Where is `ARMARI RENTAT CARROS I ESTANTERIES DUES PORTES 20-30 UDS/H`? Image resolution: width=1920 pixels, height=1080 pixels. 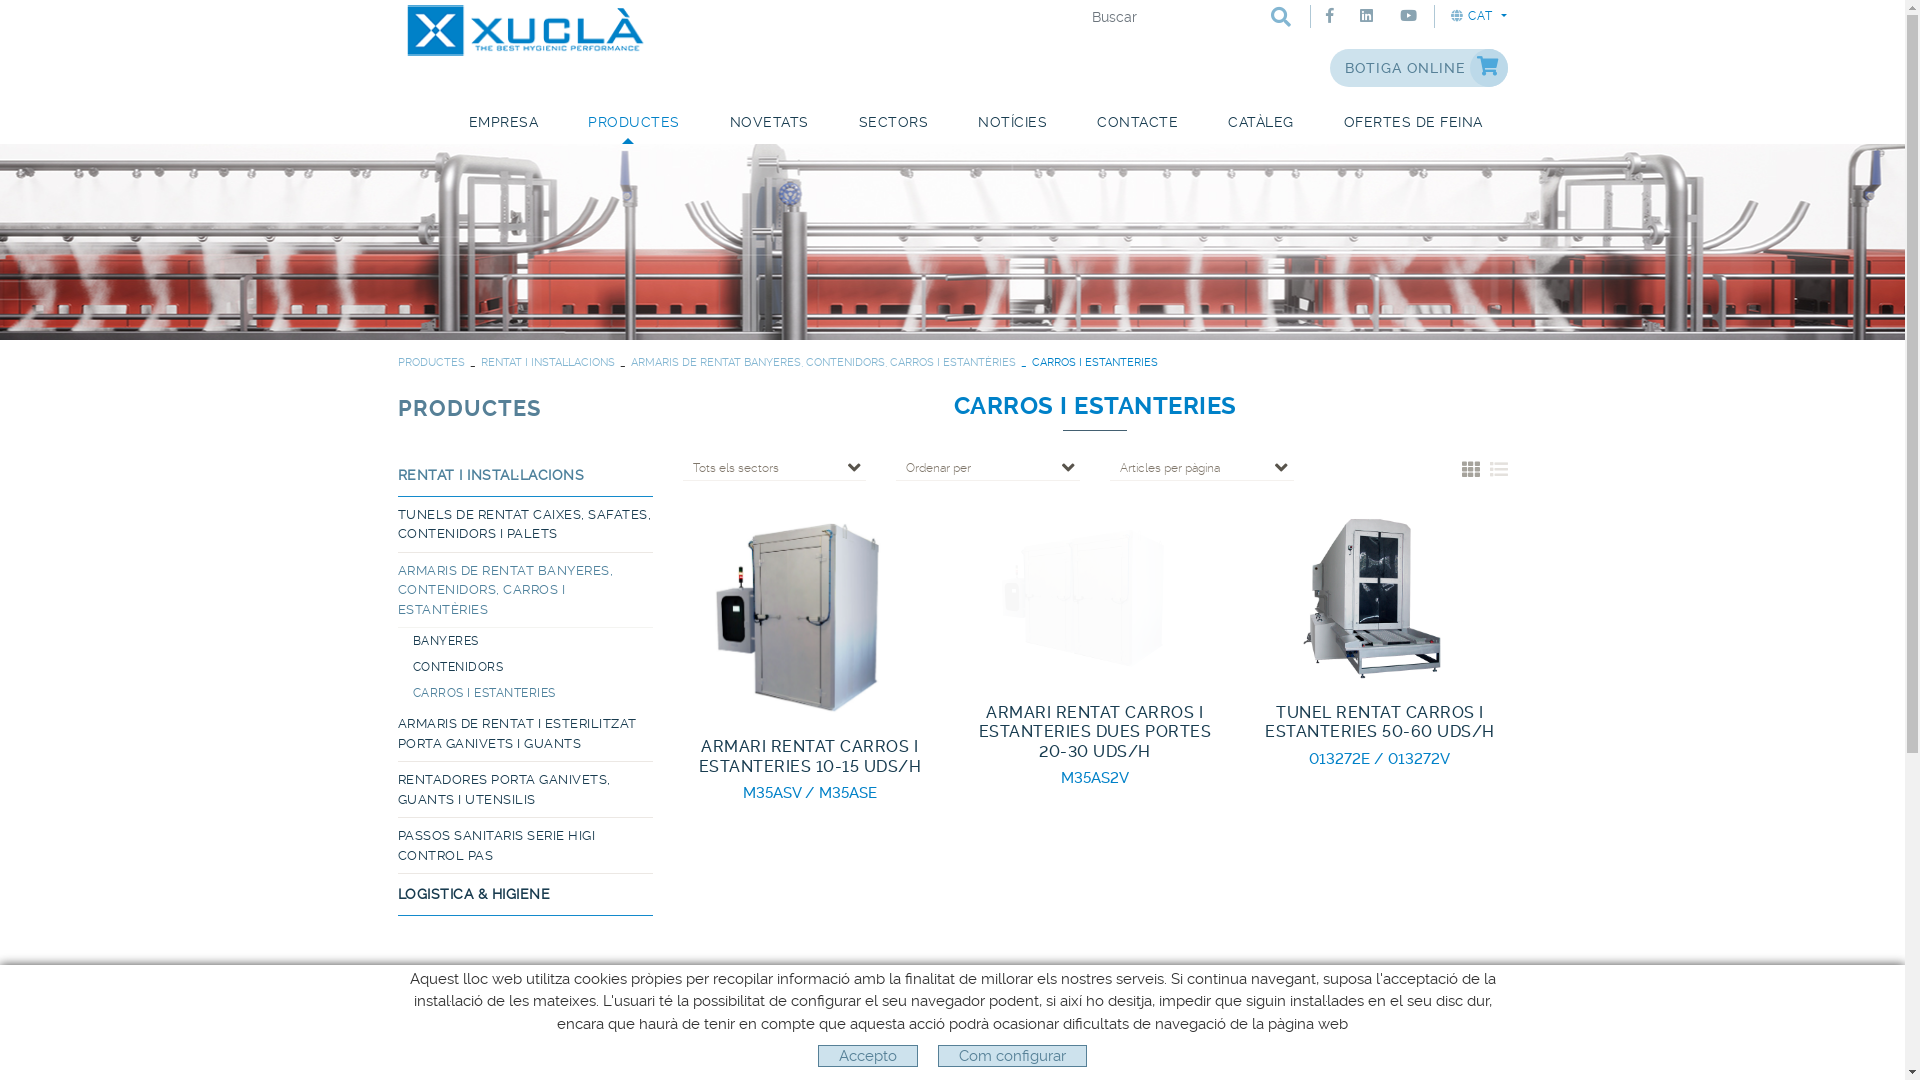 ARMARI RENTAT CARROS I ESTANTERIES DUES PORTES 20-30 UDS/H is located at coordinates (1094, 538).